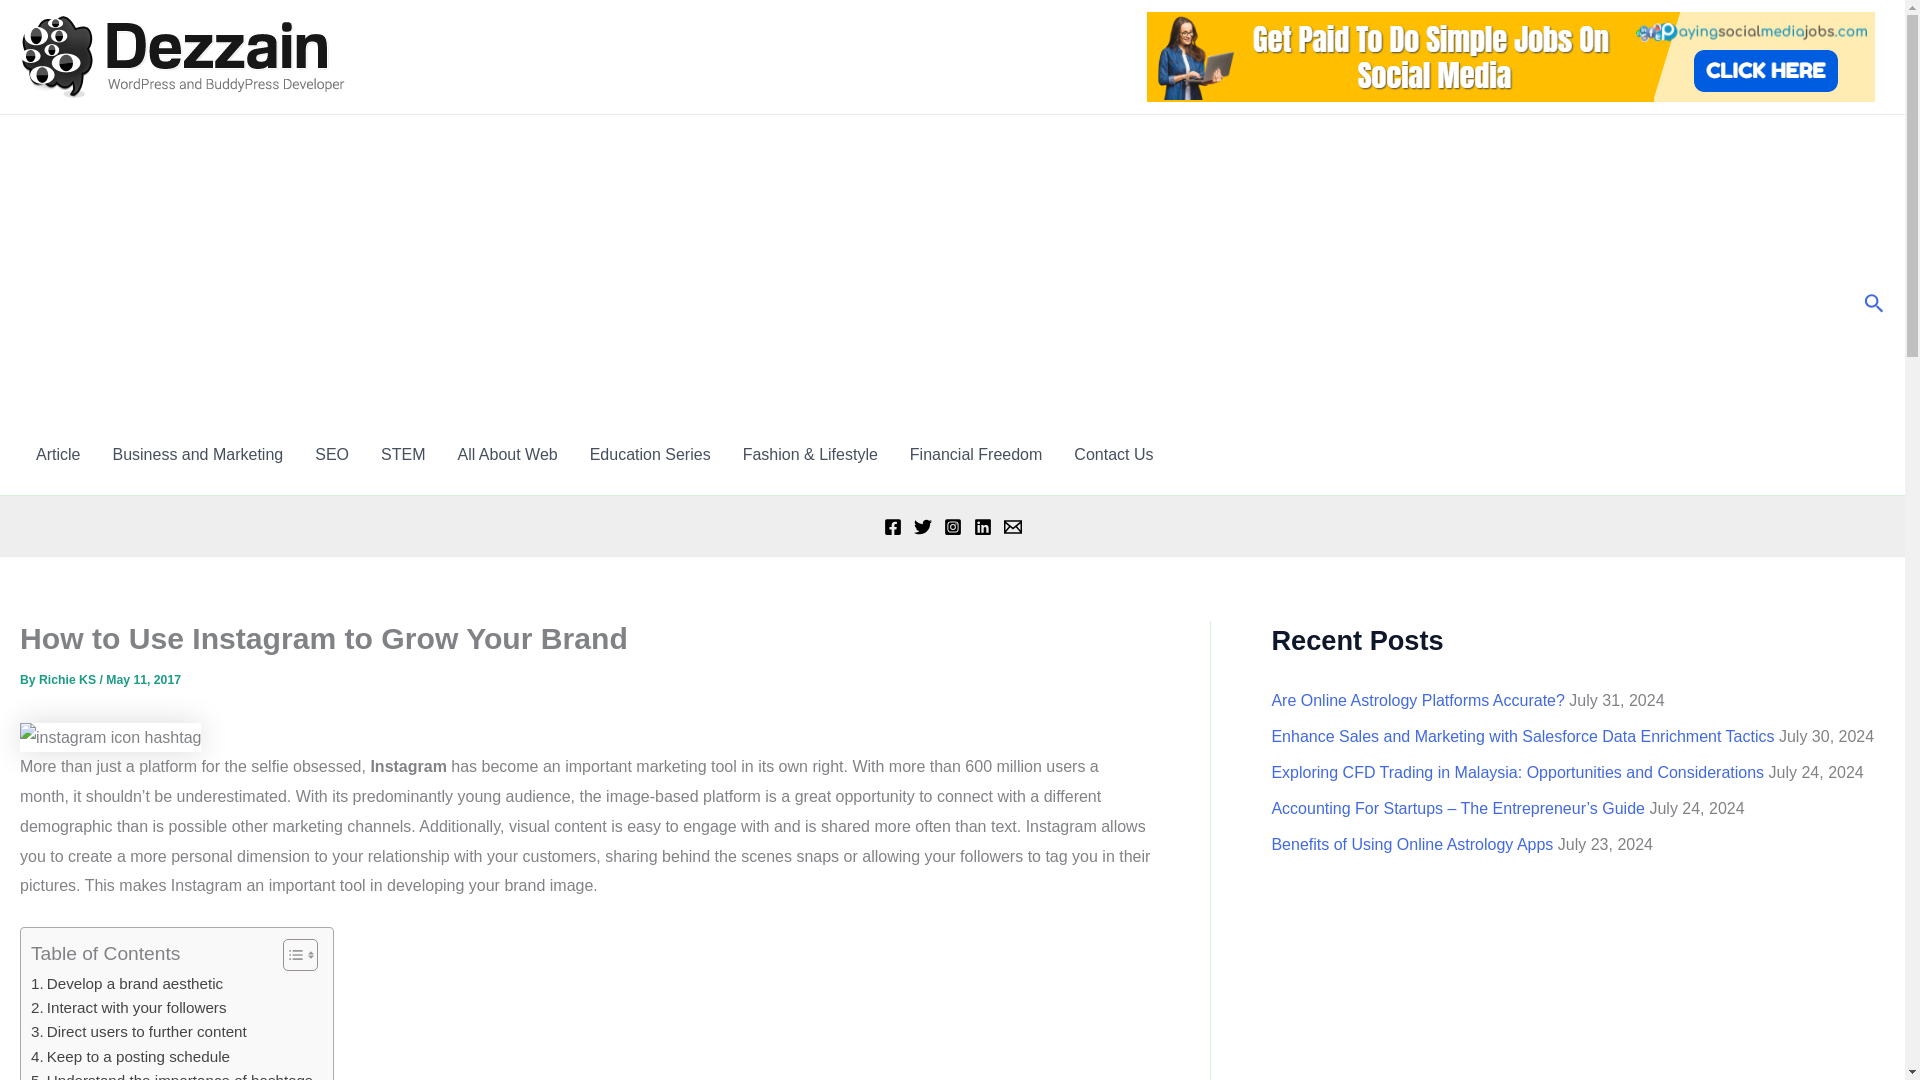 The image size is (1920, 1080). What do you see at coordinates (68, 679) in the screenshot?
I see `Richie KS` at bounding box center [68, 679].